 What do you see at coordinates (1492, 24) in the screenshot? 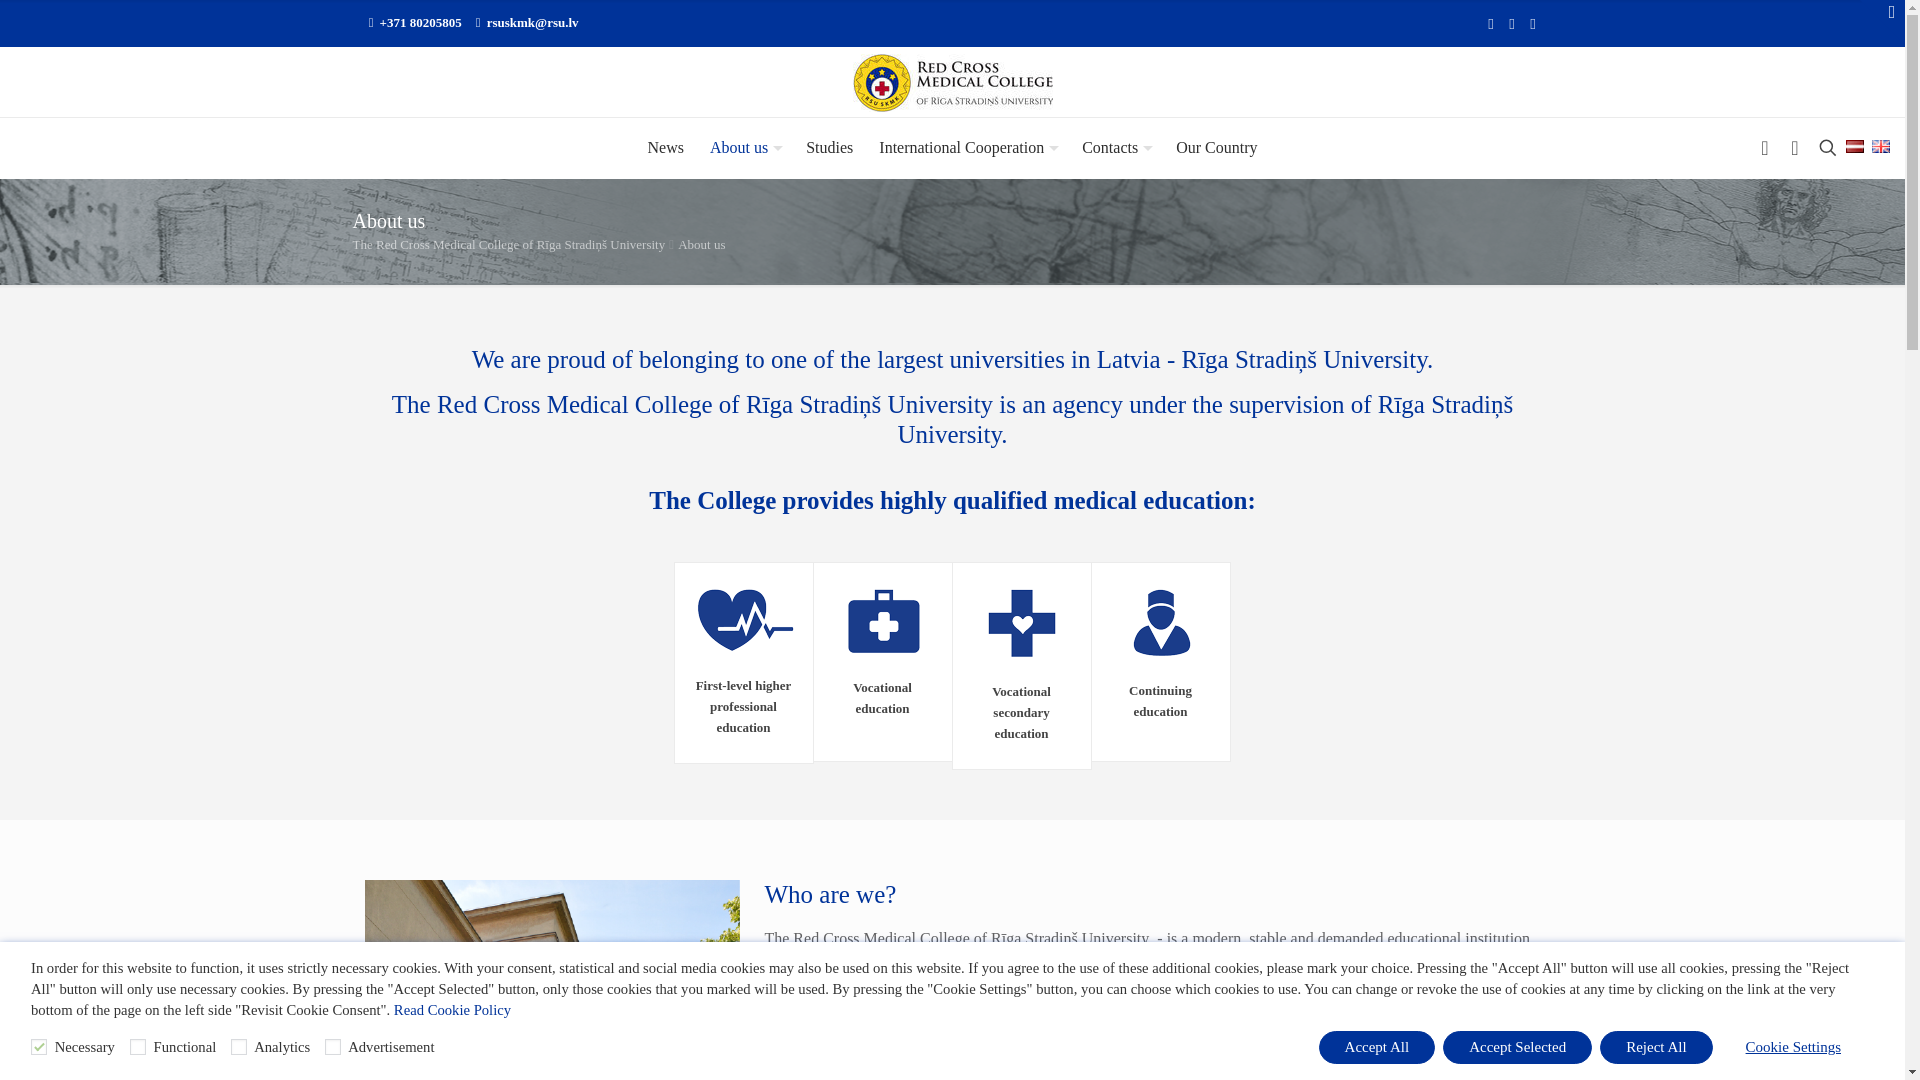
I see `Facebook` at bounding box center [1492, 24].